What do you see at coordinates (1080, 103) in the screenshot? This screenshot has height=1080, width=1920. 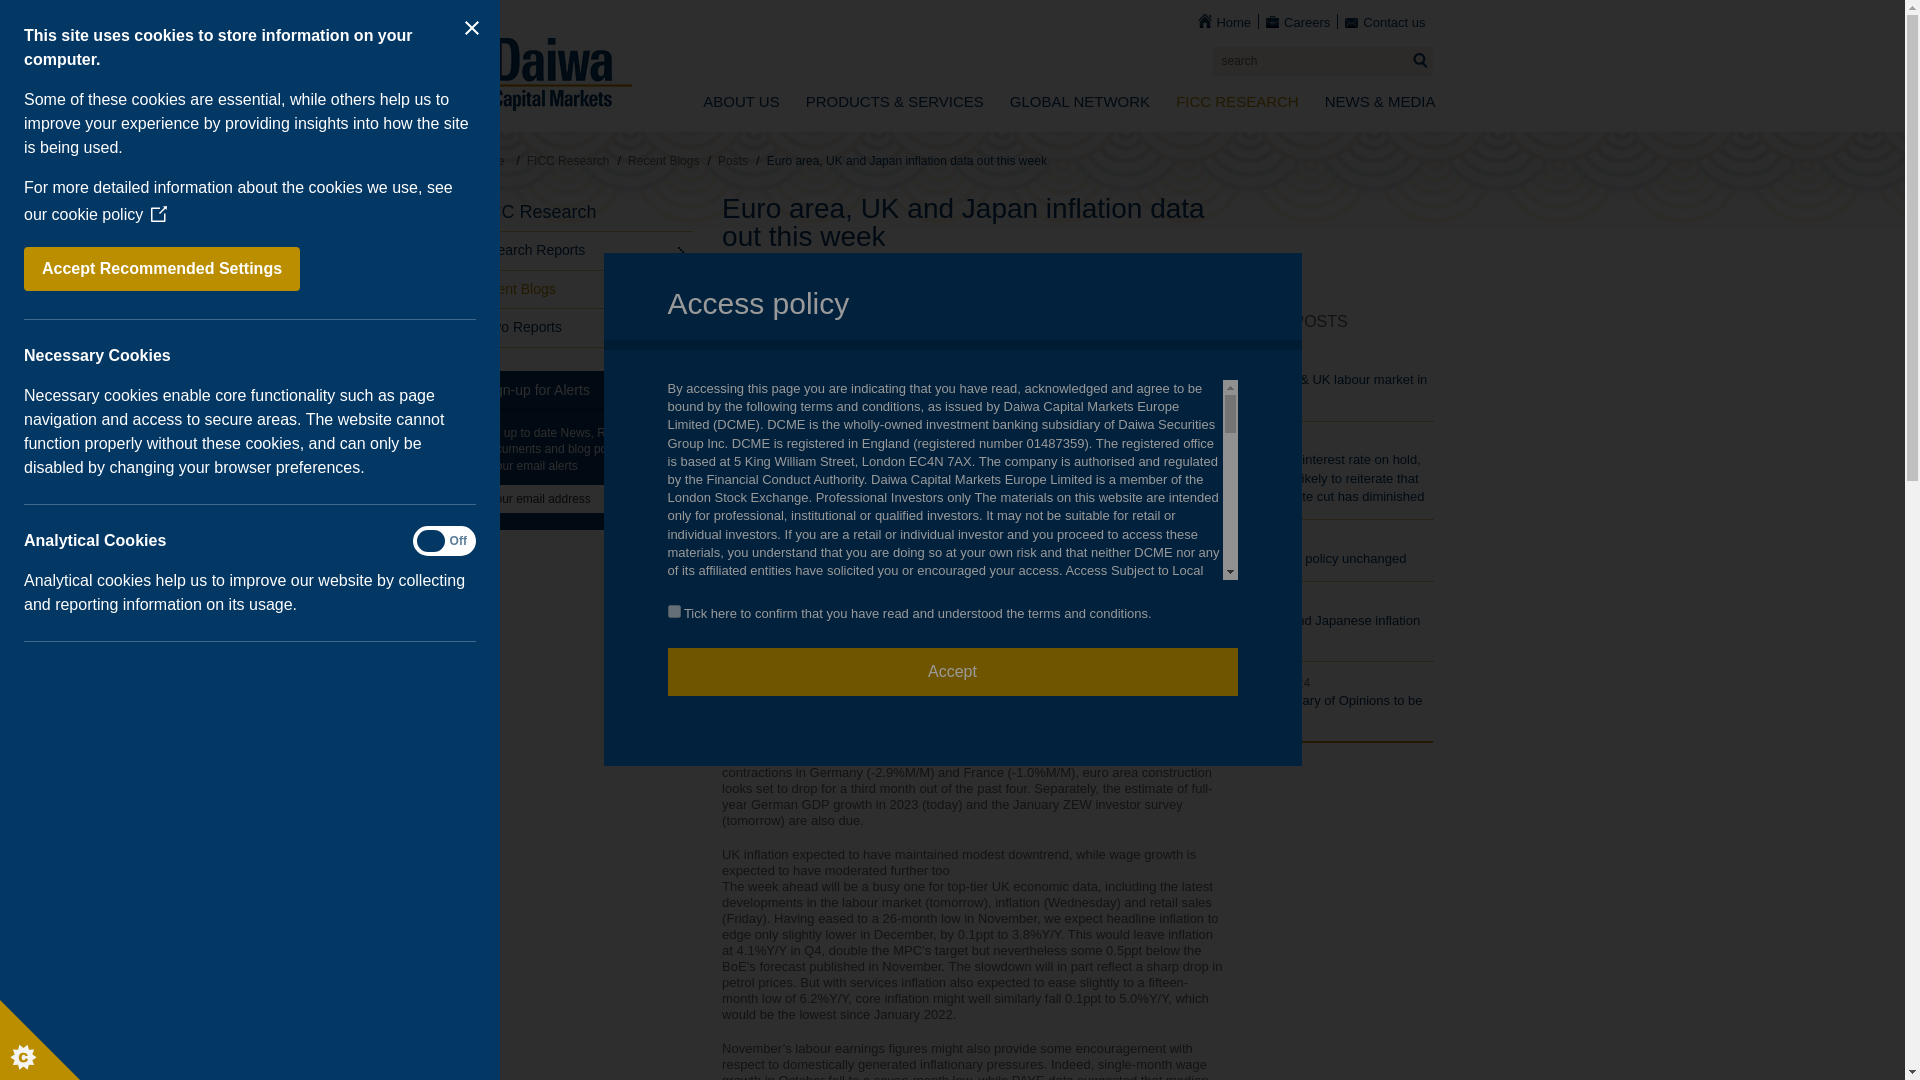 I see `GLOBAL NETWORK` at bounding box center [1080, 103].